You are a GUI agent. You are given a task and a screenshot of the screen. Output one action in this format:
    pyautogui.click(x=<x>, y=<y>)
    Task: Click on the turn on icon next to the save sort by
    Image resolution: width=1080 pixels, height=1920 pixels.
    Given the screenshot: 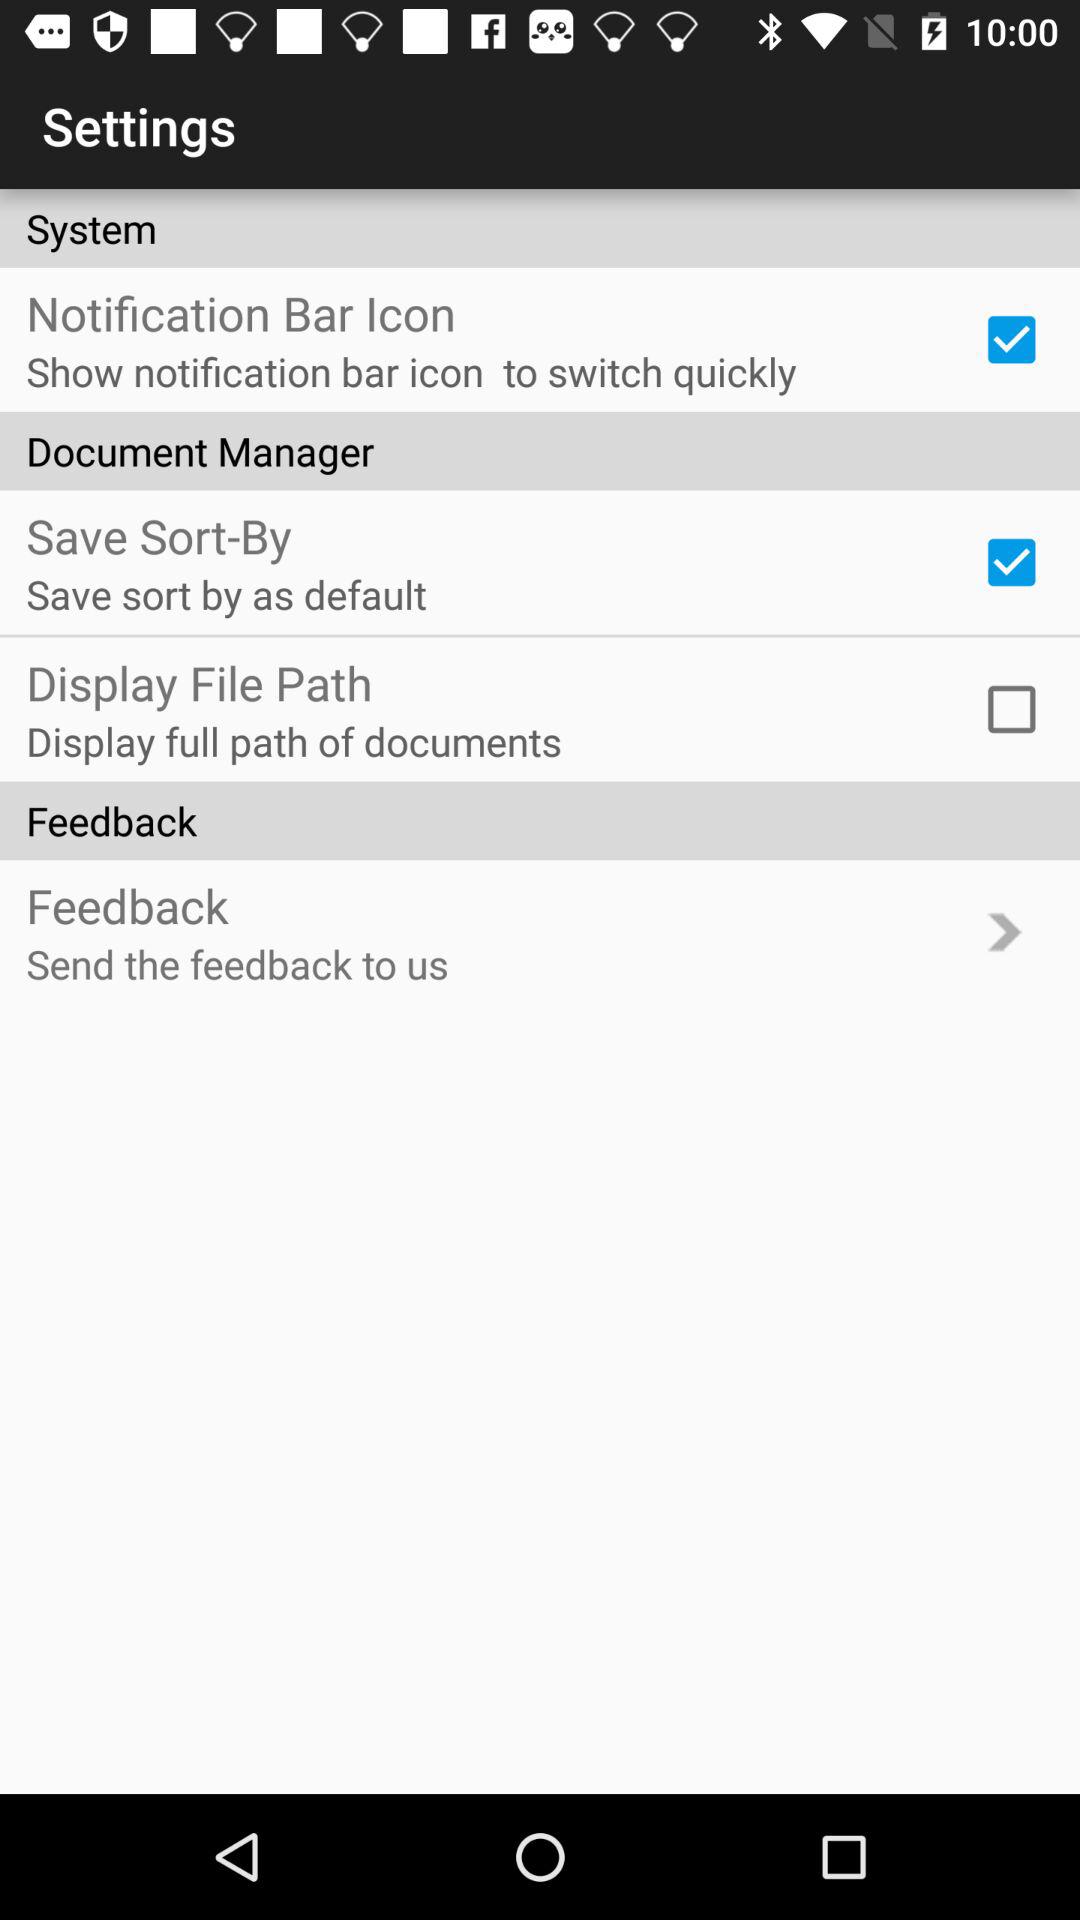 What is the action you would take?
    pyautogui.click(x=1011, y=562)
    